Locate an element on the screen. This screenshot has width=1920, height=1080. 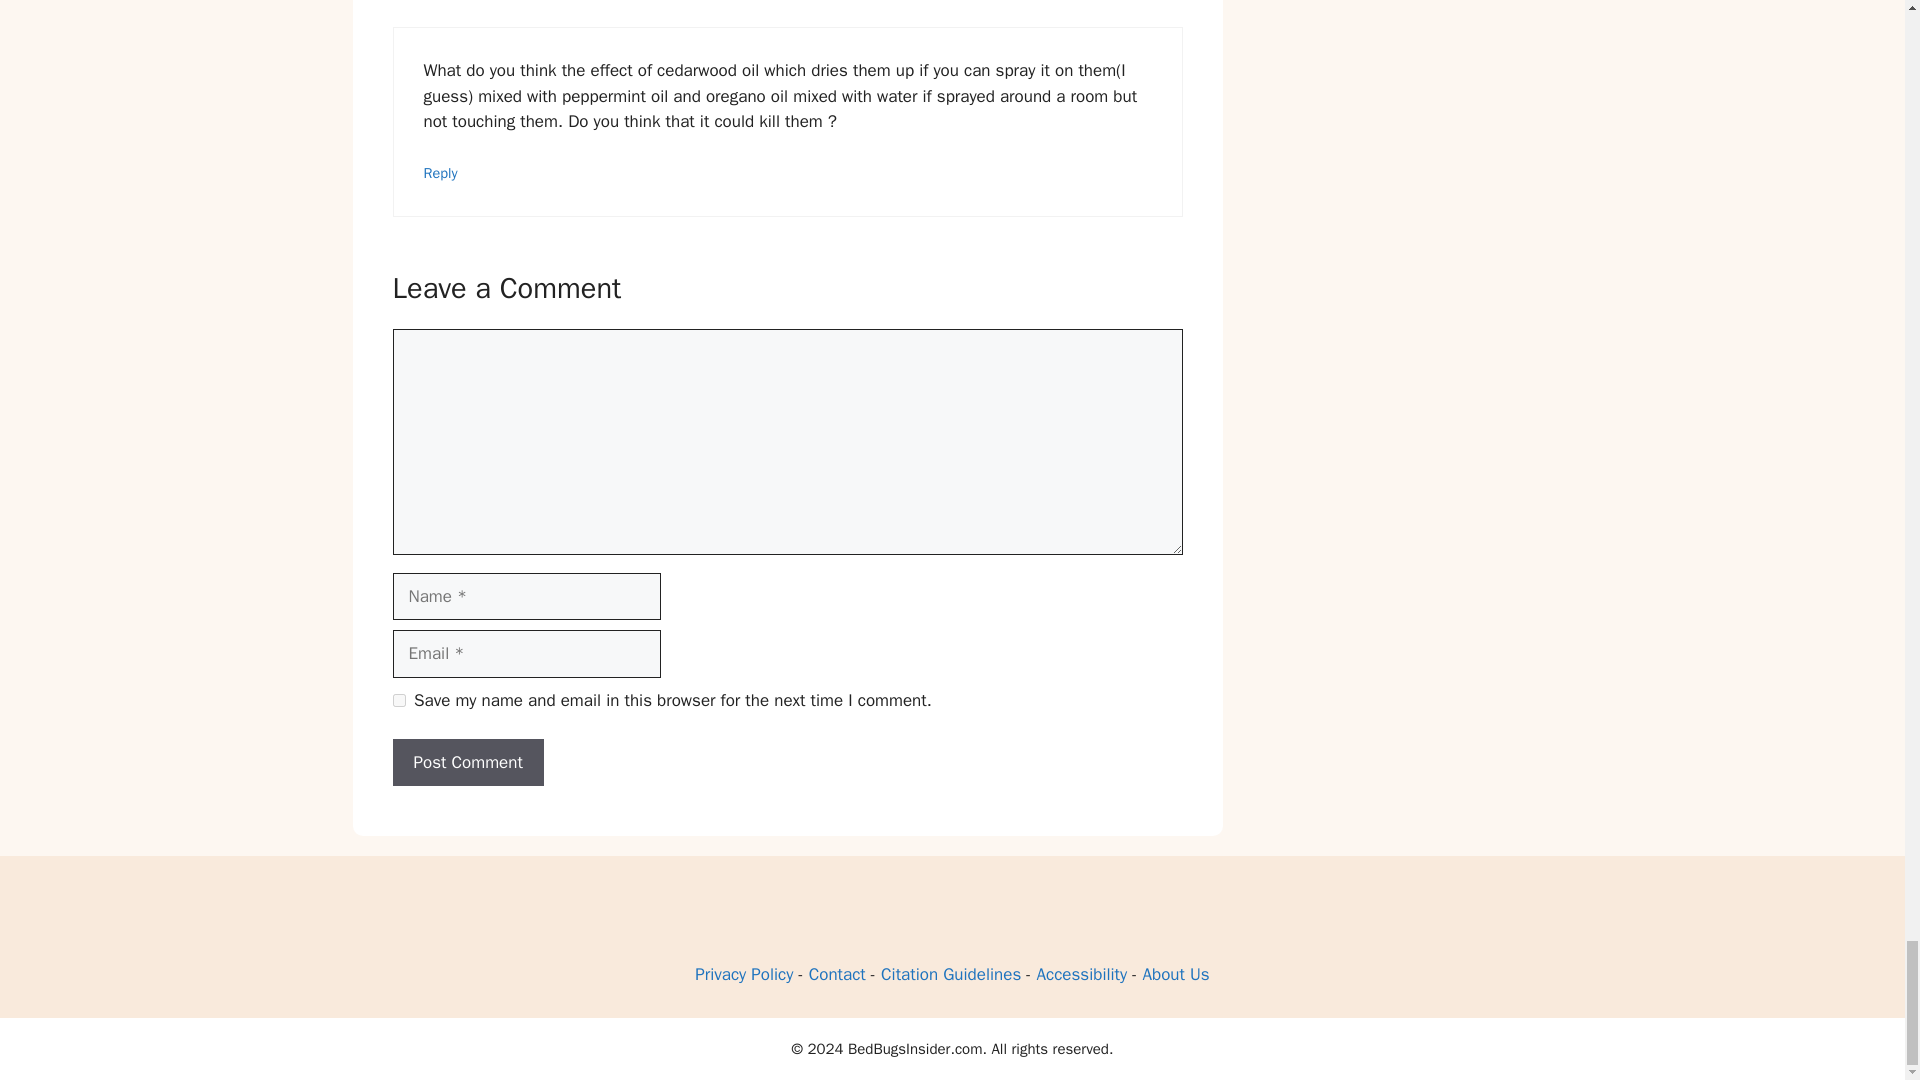
About Us is located at coordinates (1176, 974).